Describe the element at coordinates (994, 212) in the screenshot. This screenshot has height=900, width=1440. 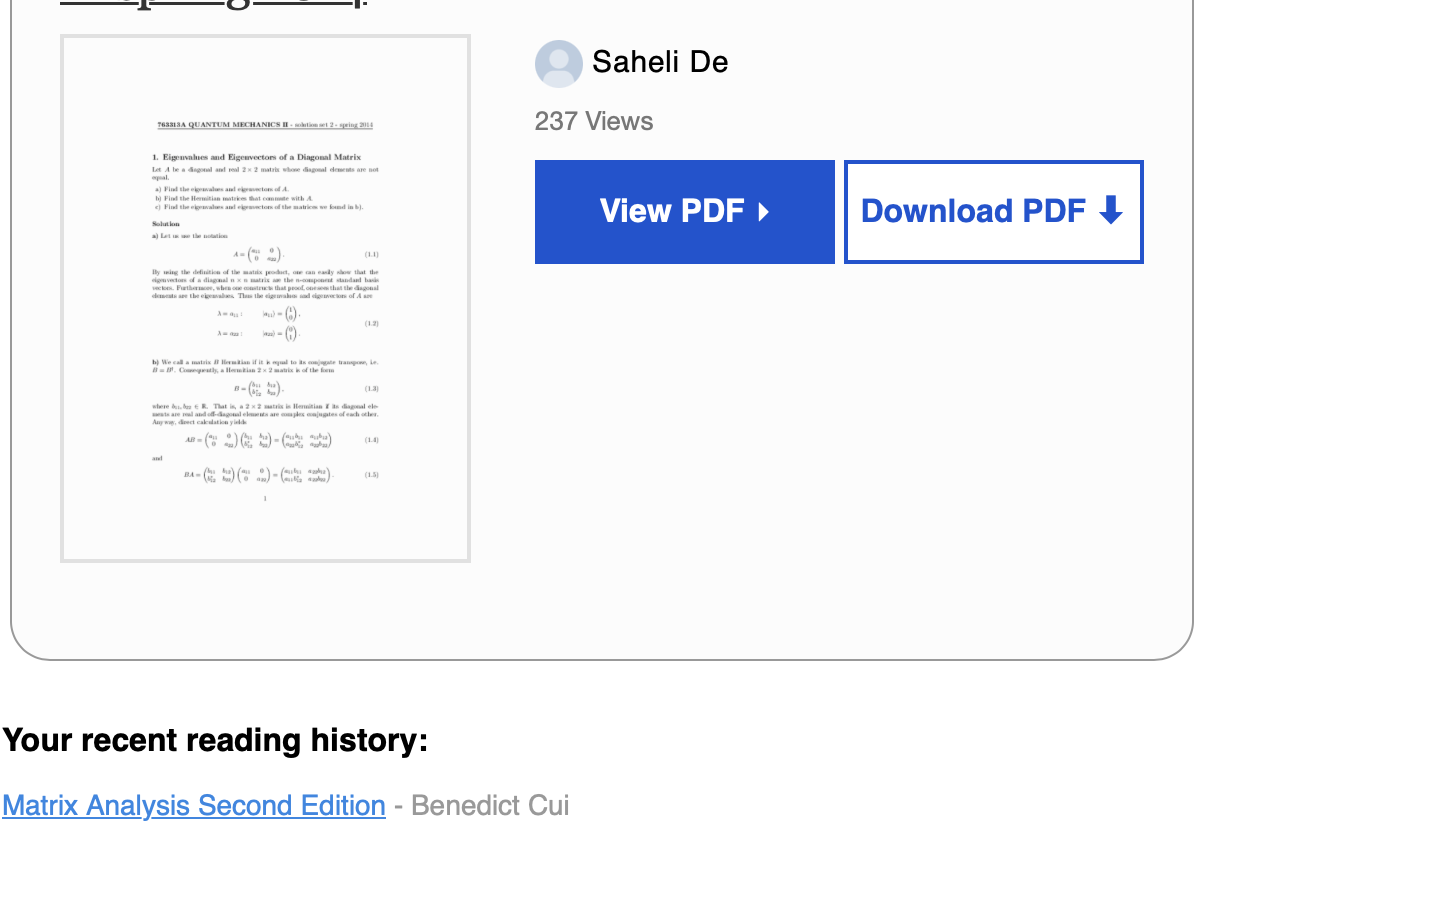
I see `Download PDF ⬇` at that location.